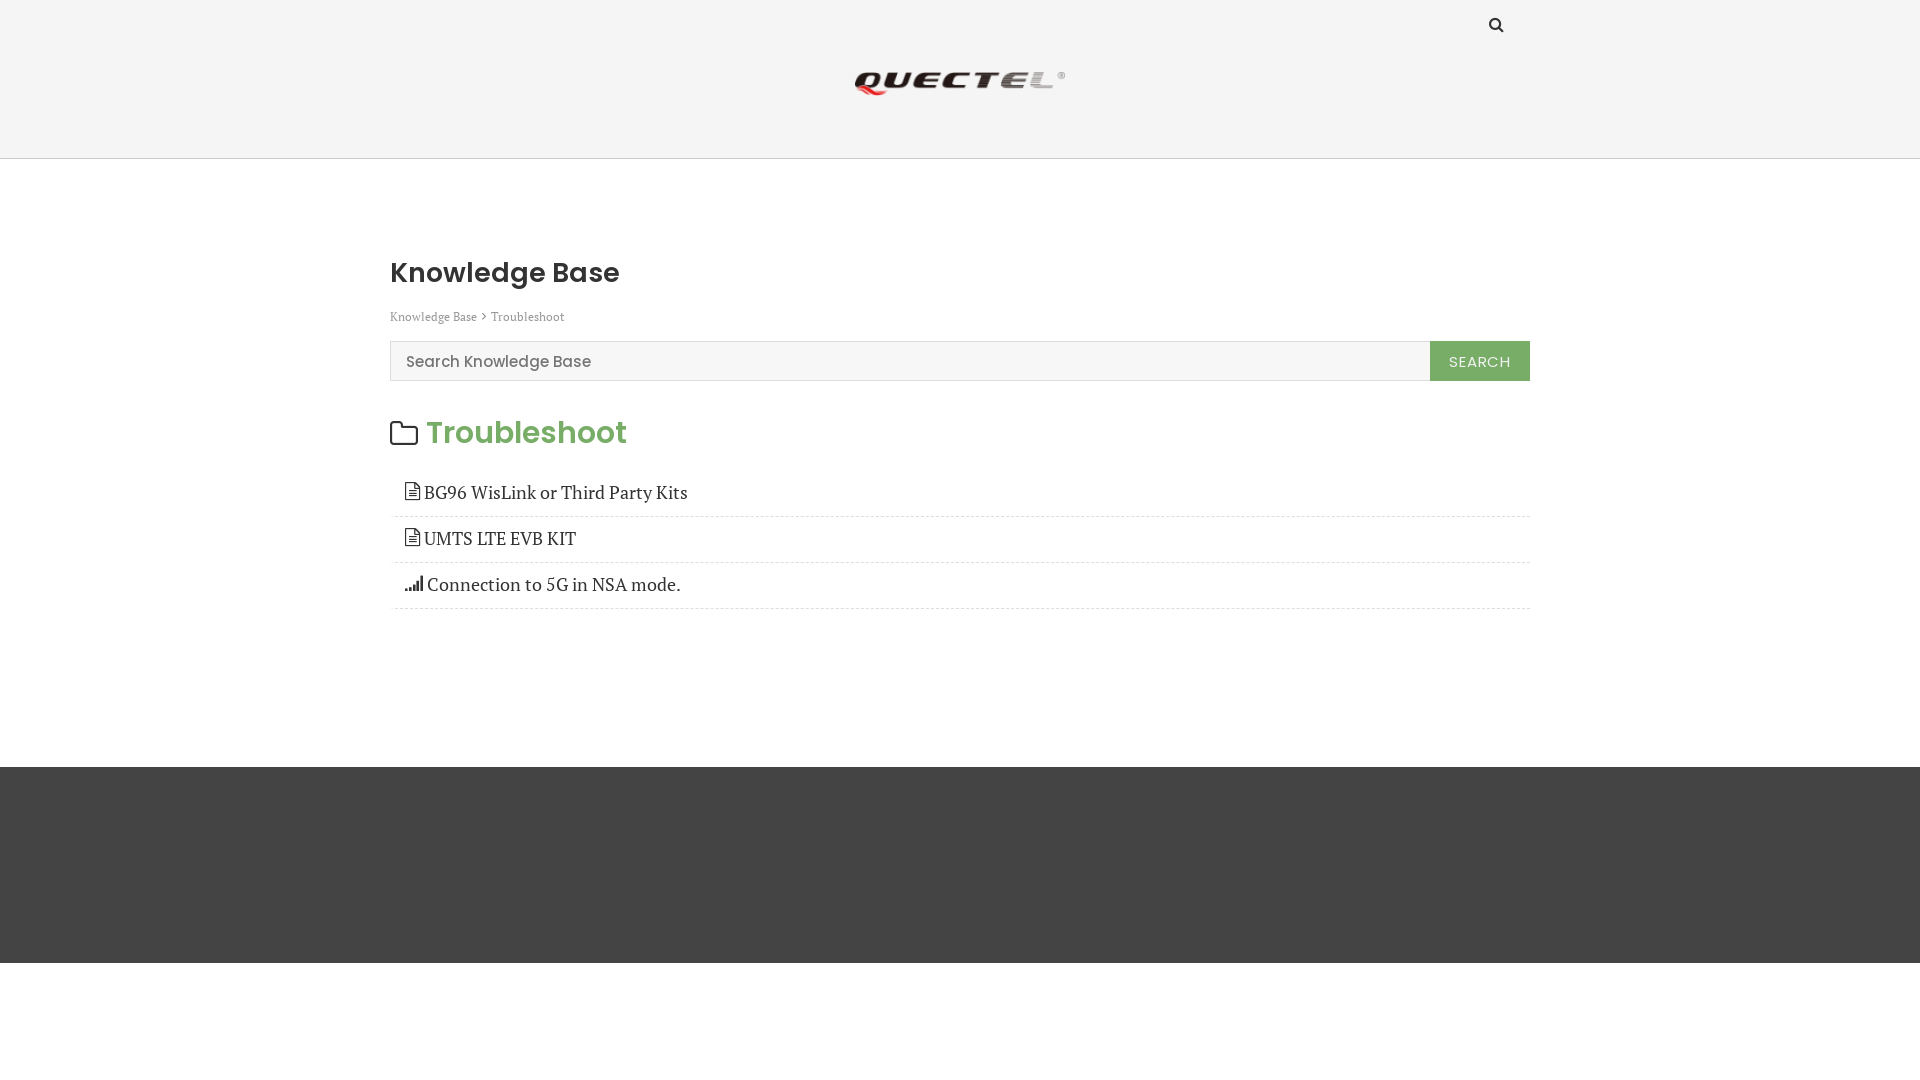 The image size is (1920, 1080). Describe the element at coordinates (962, 492) in the screenshot. I see `BG96 WisLink or Third Party Kits` at that location.